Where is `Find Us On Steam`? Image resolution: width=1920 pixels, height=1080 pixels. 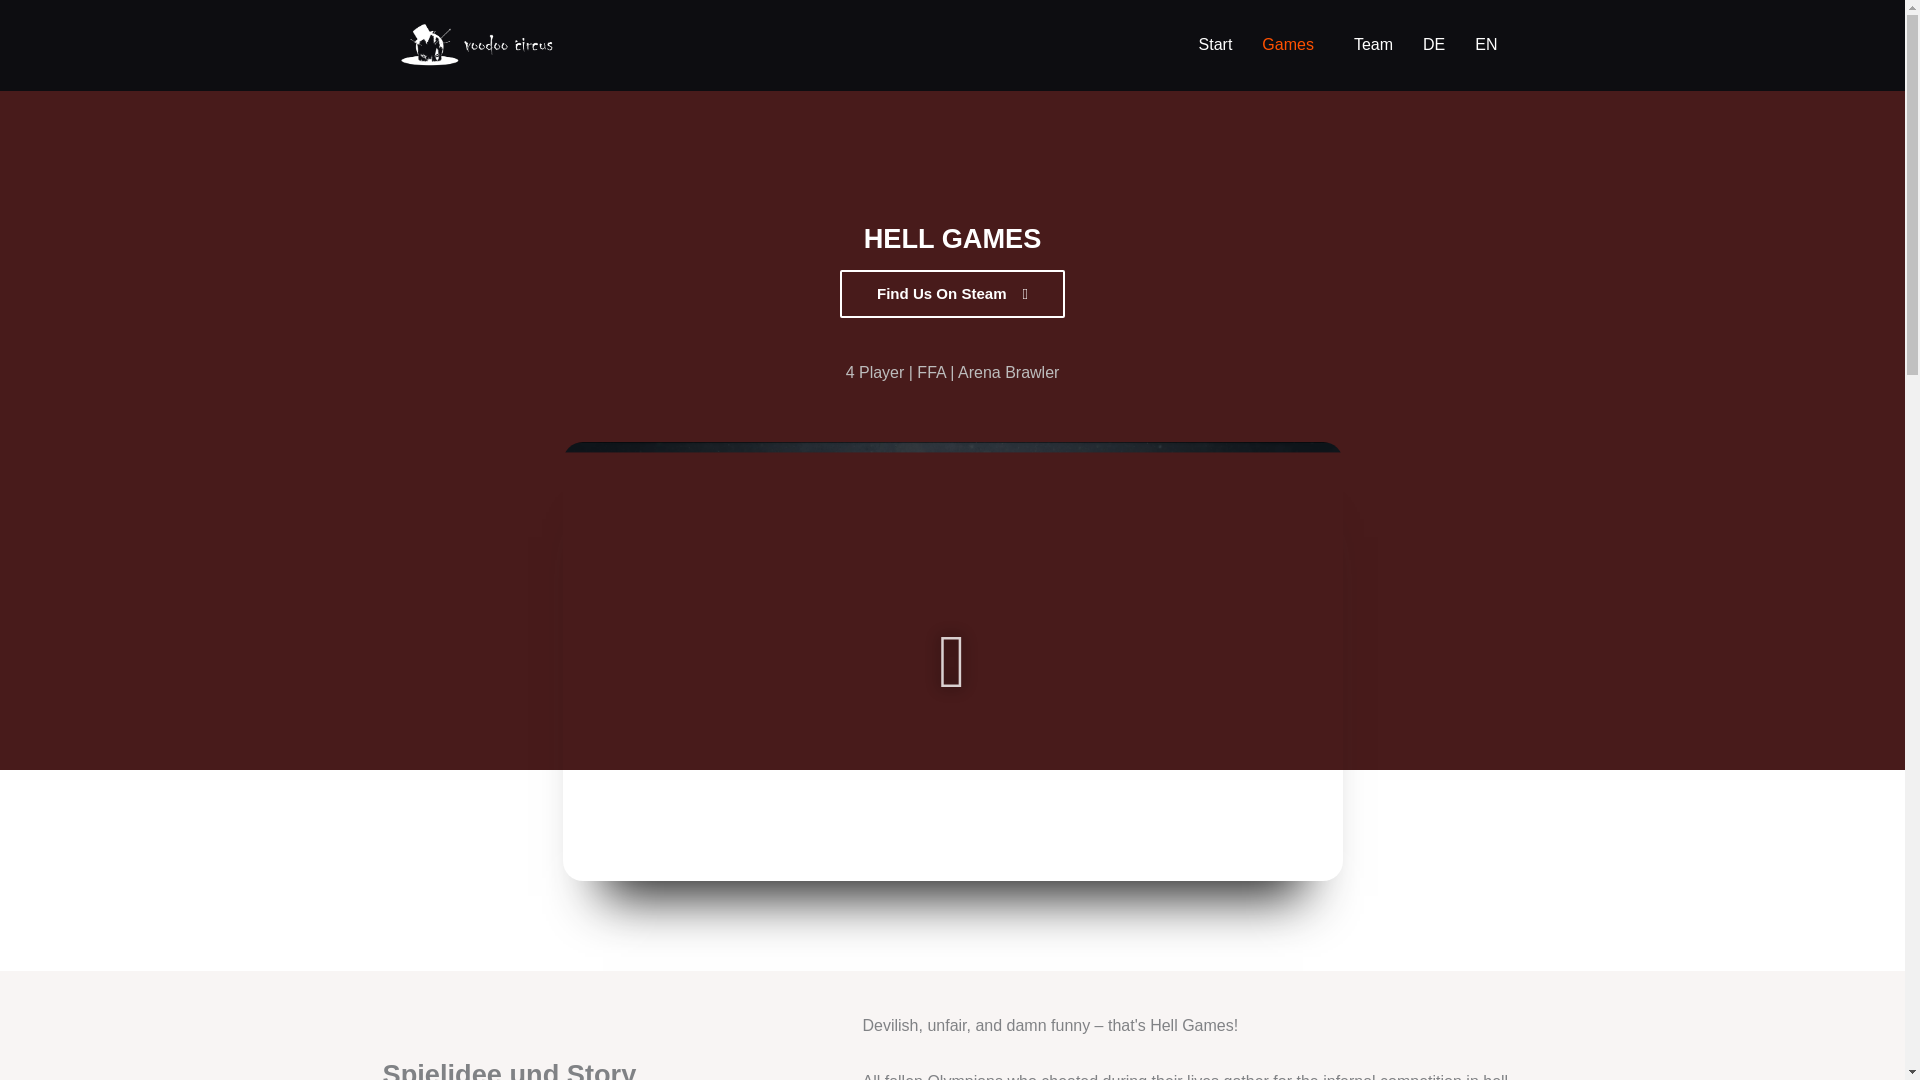 Find Us On Steam is located at coordinates (952, 294).